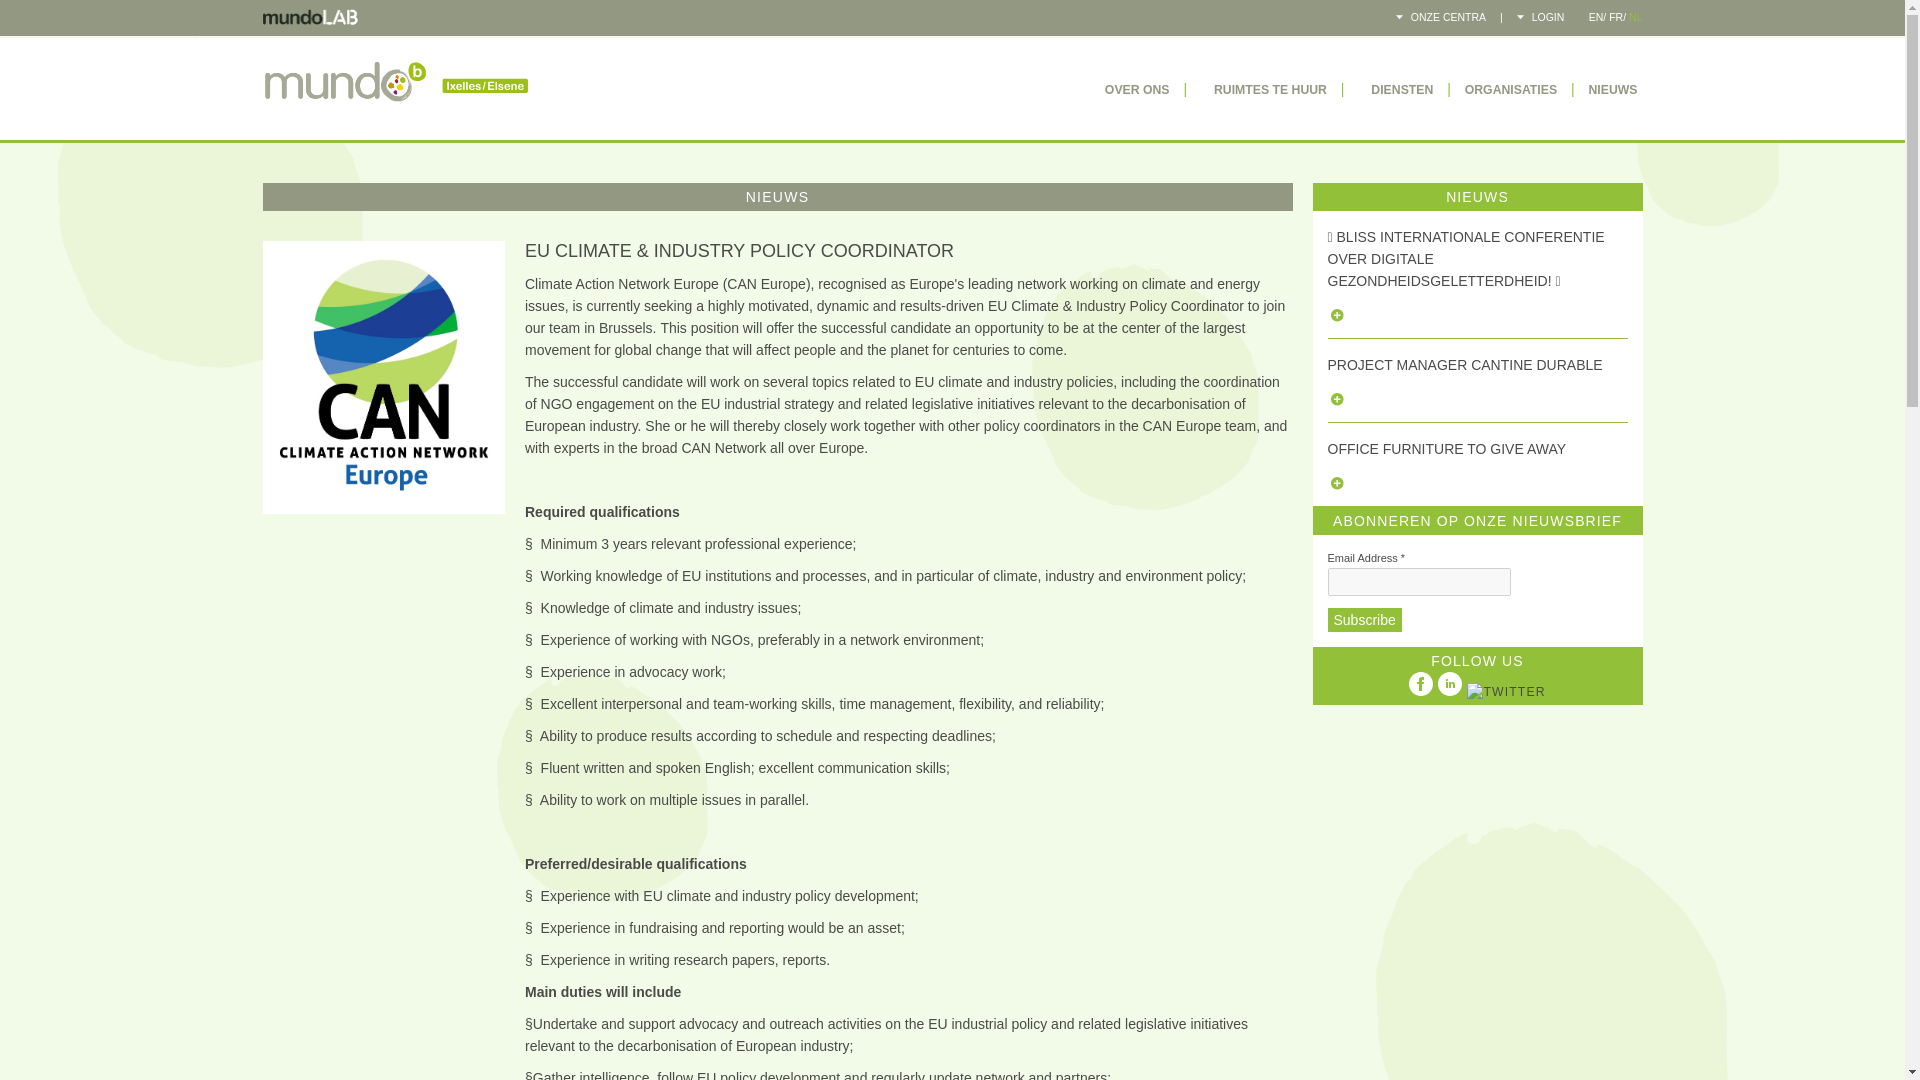 The height and width of the screenshot is (1080, 1920). Describe the element at coordinates (1506, 692) in the screenshot. I see `follow us on instagram` at that location.